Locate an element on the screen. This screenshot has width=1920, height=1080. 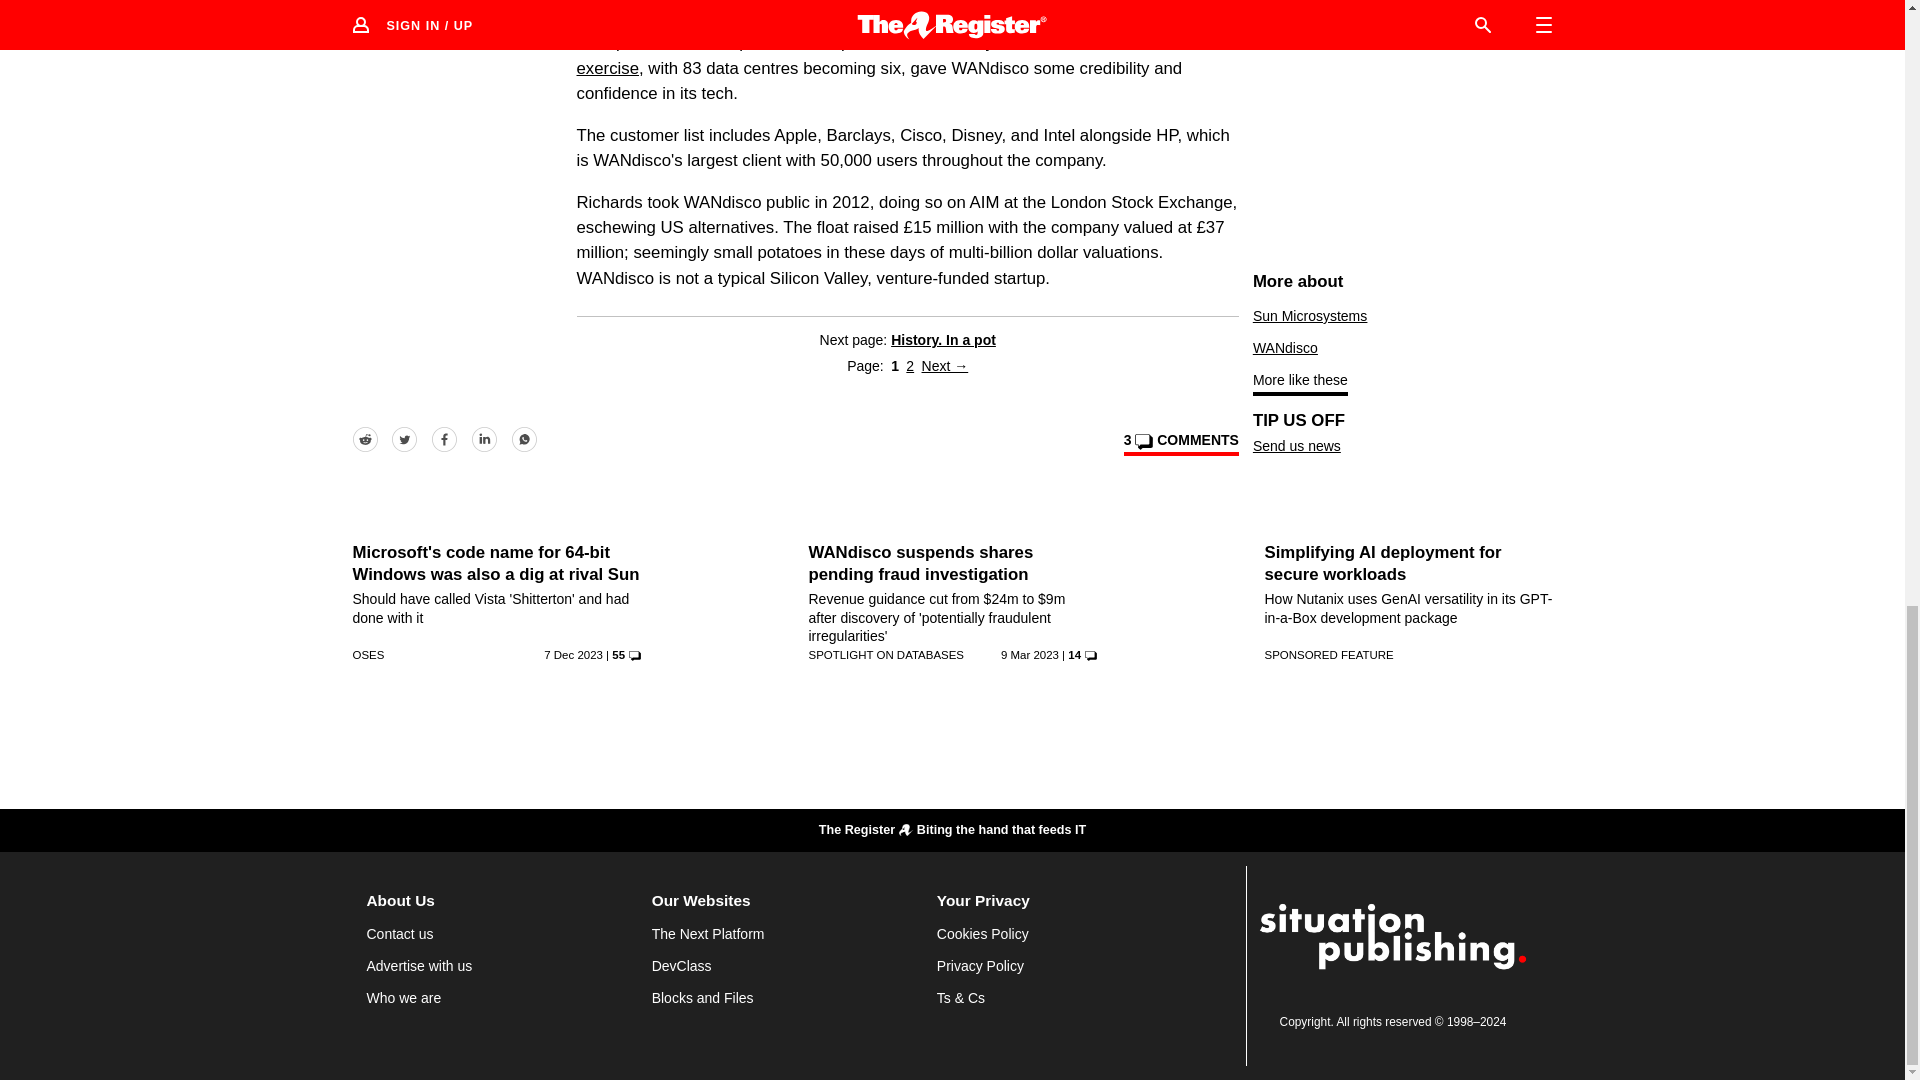
View comments on this article is located at coordinates (1180, 444).